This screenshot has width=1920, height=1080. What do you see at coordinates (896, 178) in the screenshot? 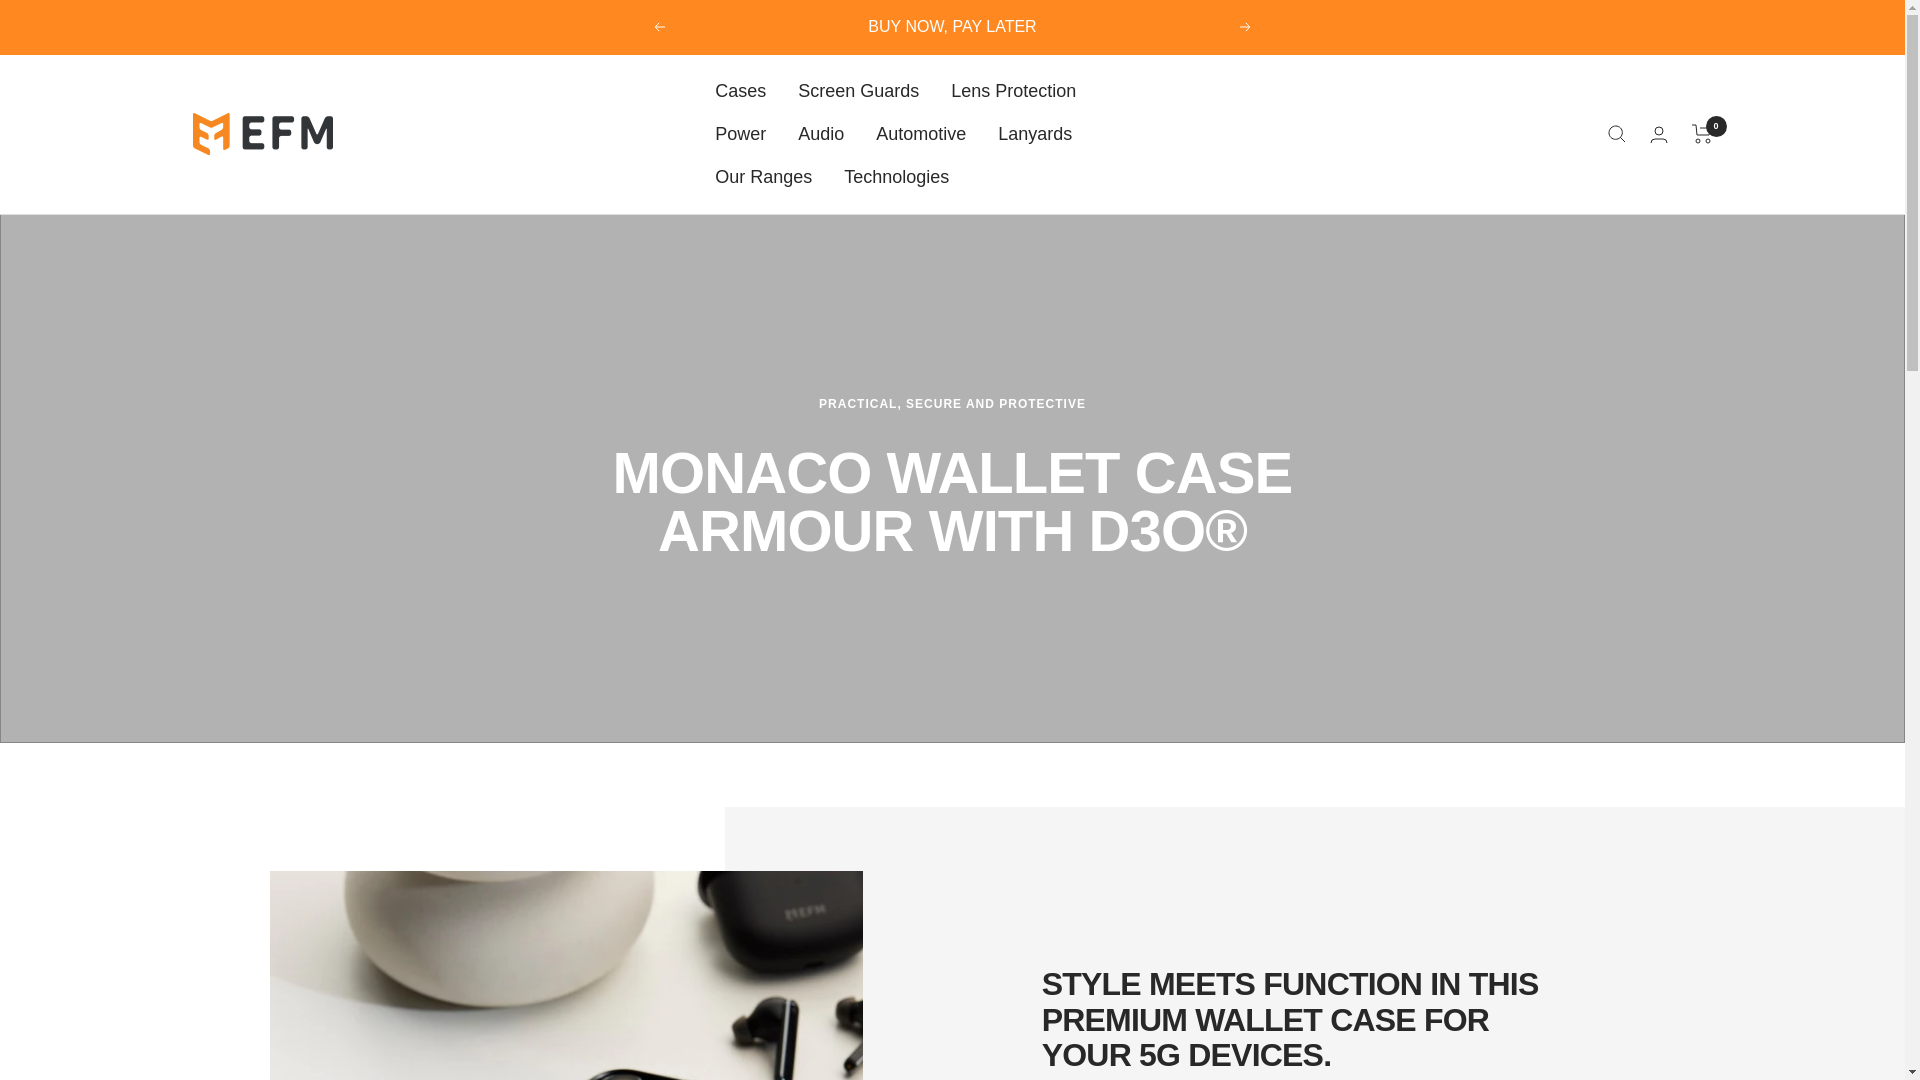
I see `Technologies` at bounding box center [896, 178].